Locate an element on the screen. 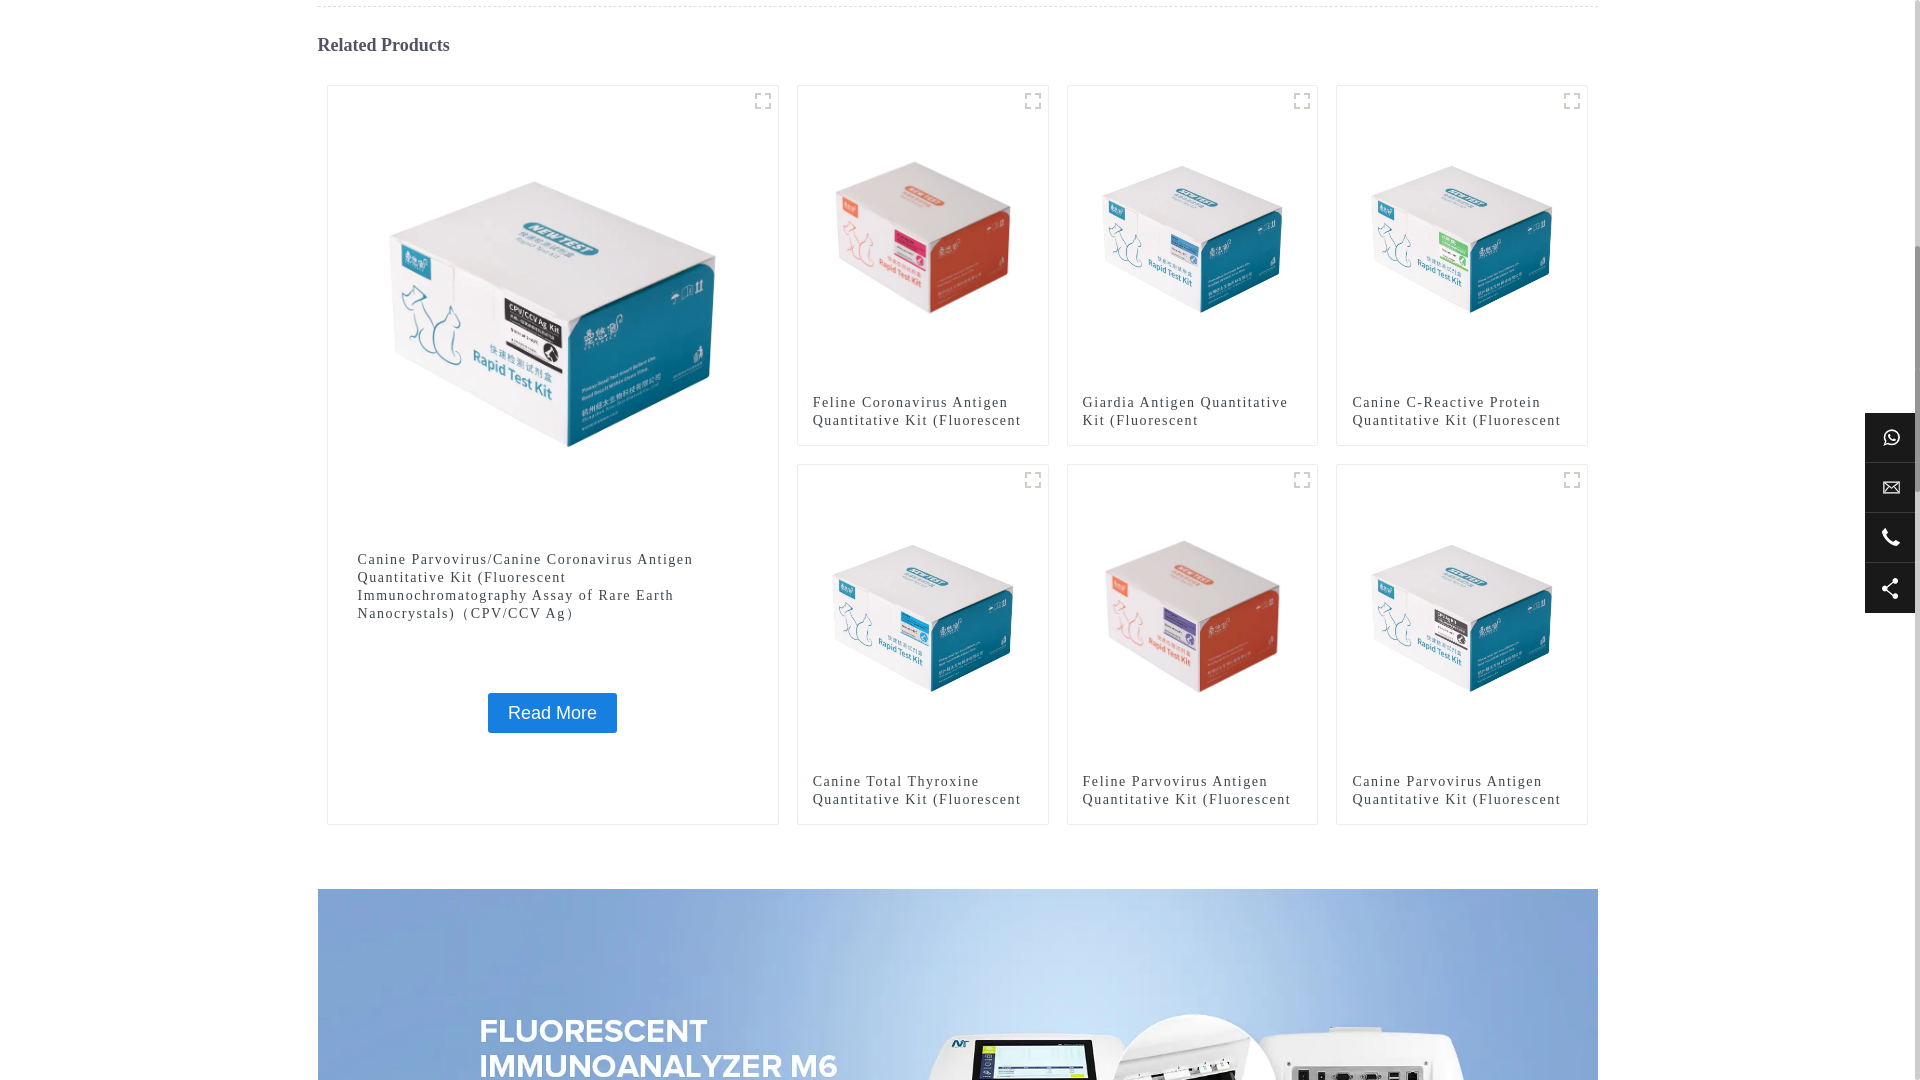  FCoV Ag is located at coordinates (1032, 100).